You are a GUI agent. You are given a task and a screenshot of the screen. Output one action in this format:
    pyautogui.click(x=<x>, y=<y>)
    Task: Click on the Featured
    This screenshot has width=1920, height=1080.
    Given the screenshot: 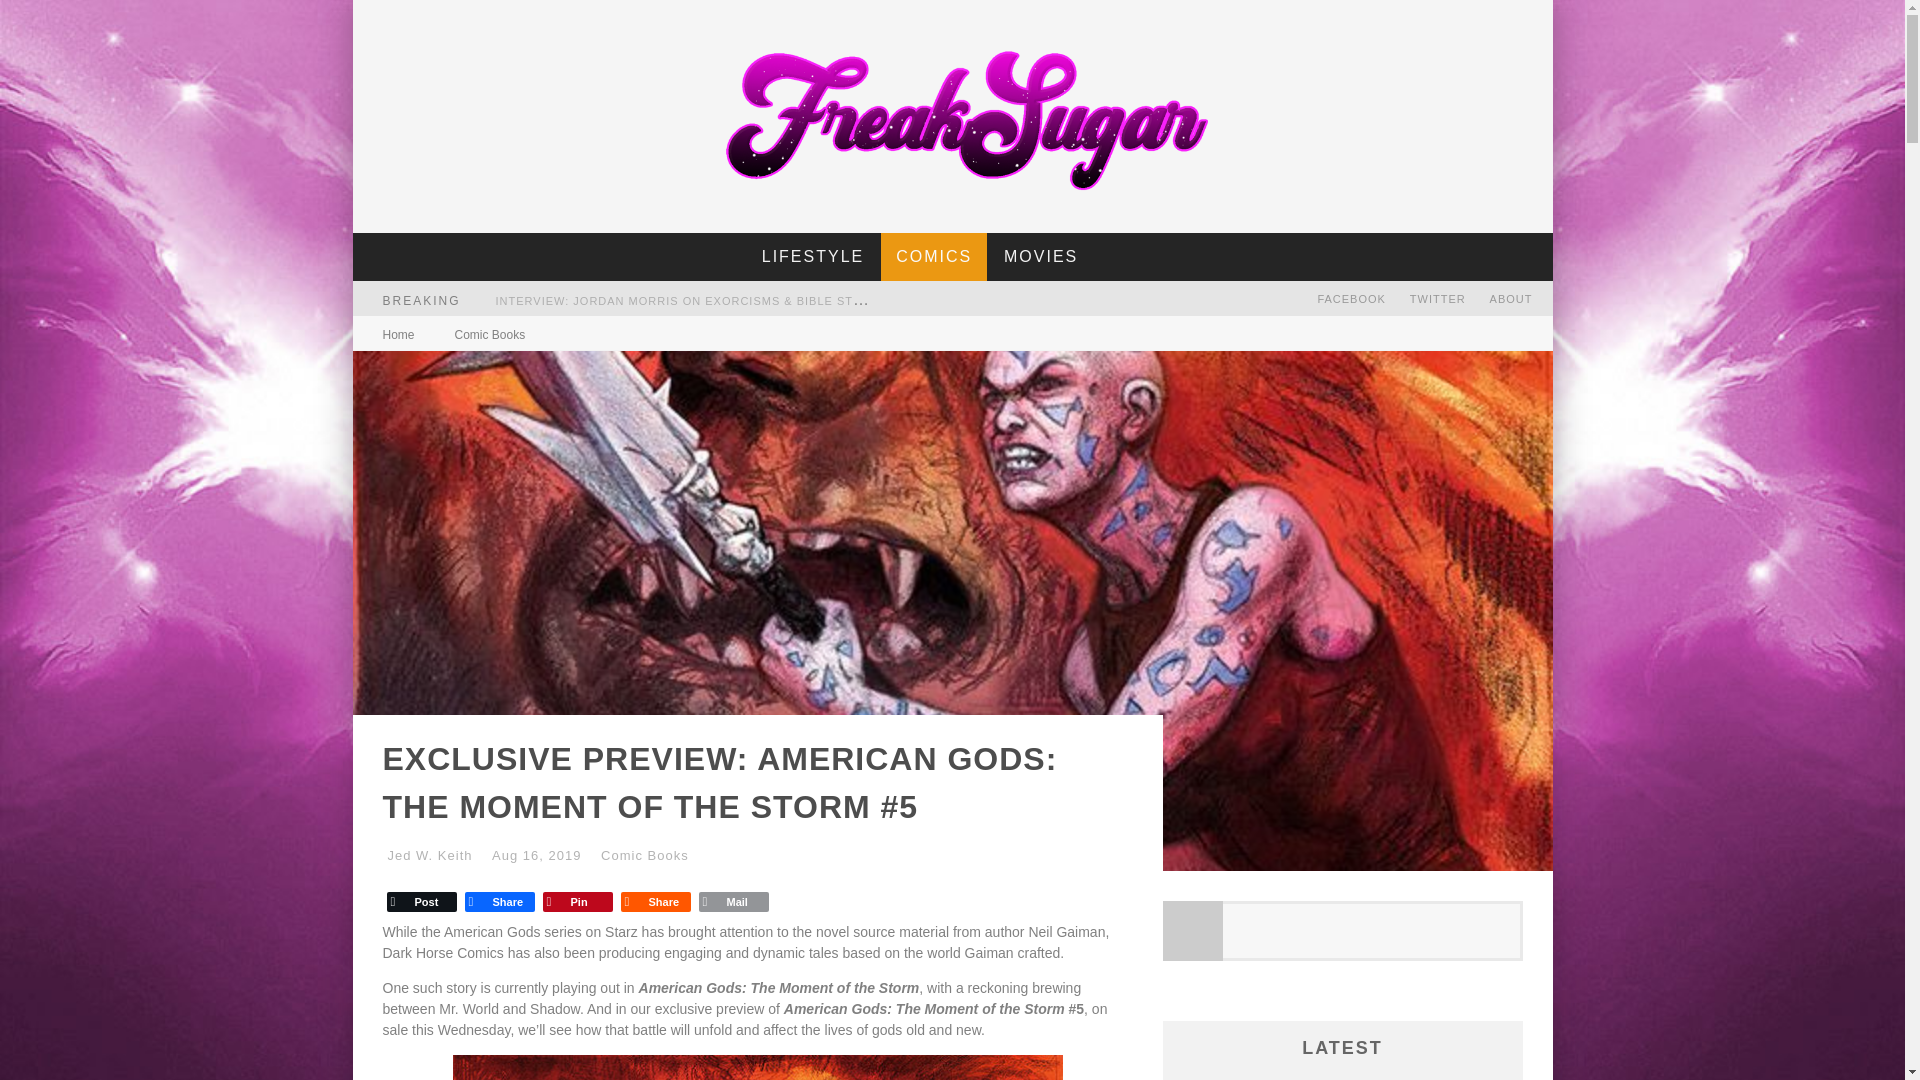 What is the action you would take?
    pyautogui.click(x=934, y=256)
    